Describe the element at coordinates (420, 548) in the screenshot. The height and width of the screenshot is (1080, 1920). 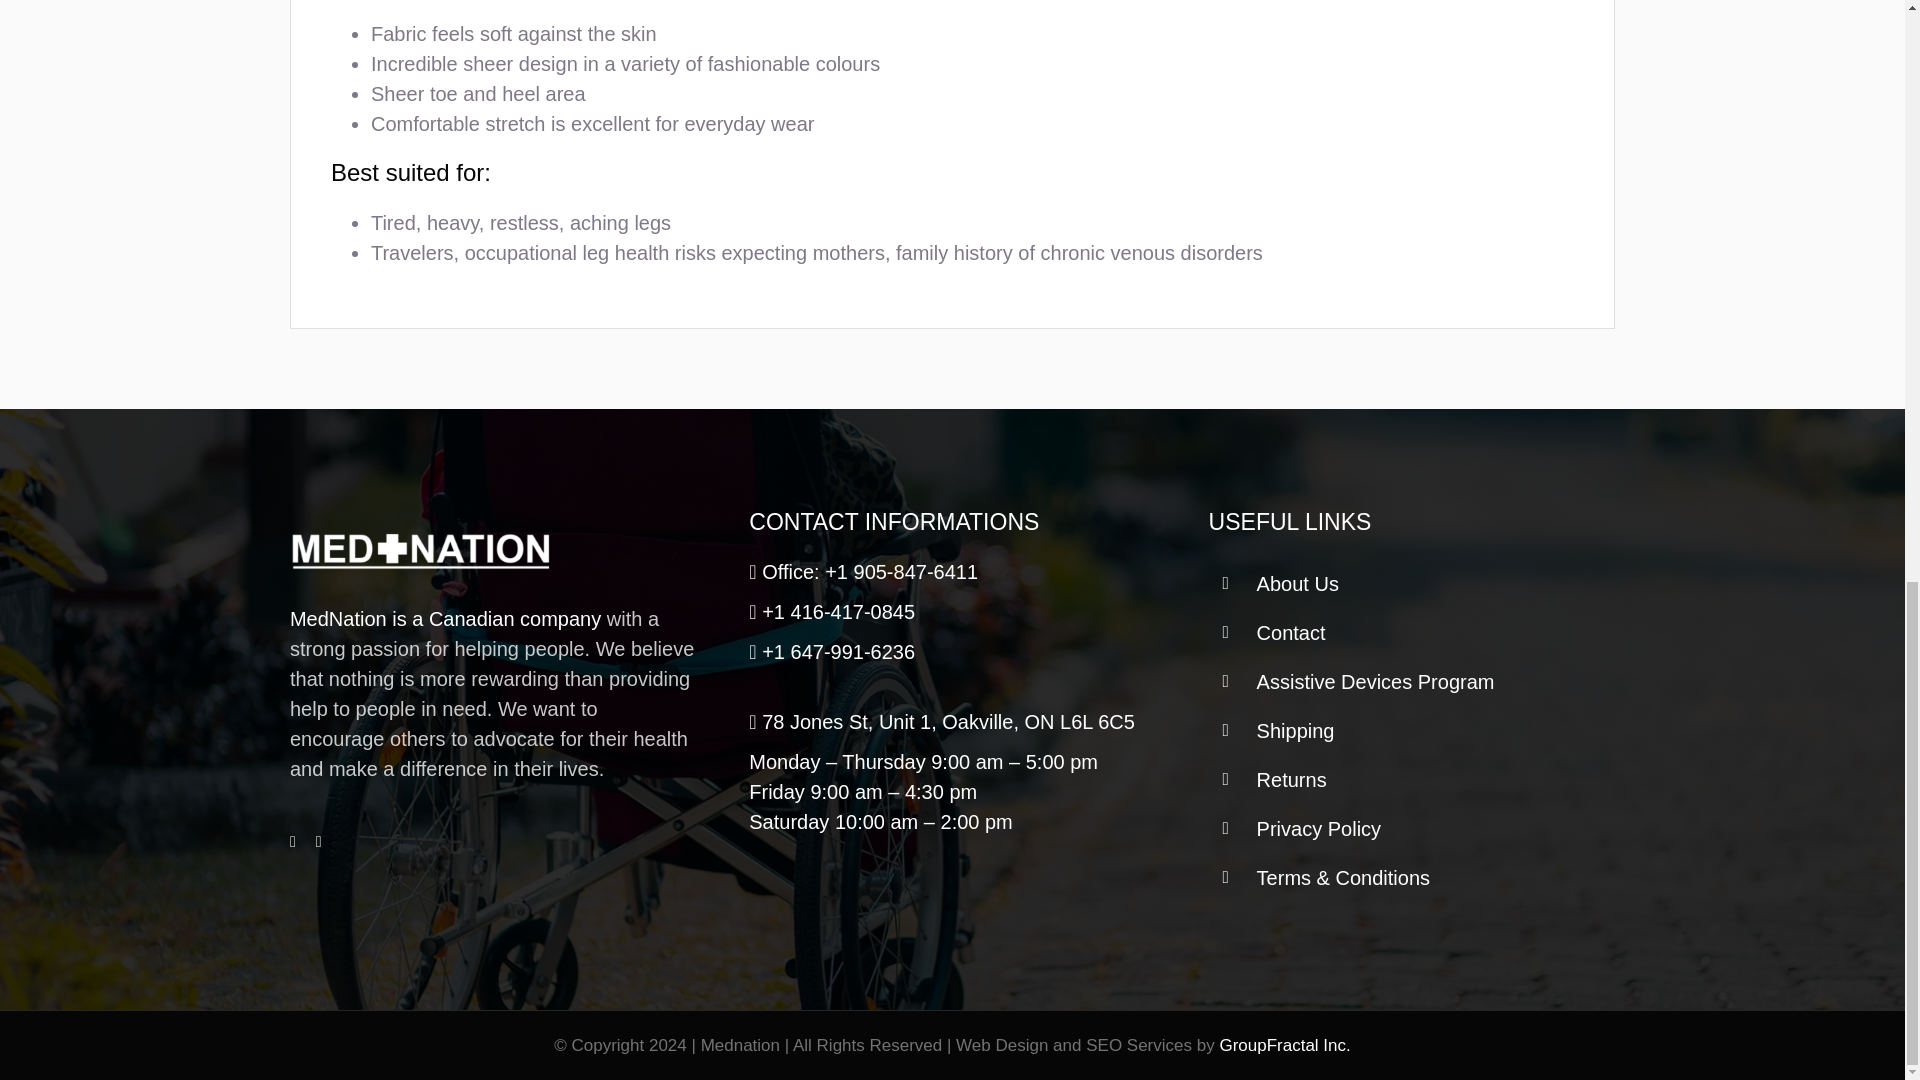
I see `white-logo` at that location.